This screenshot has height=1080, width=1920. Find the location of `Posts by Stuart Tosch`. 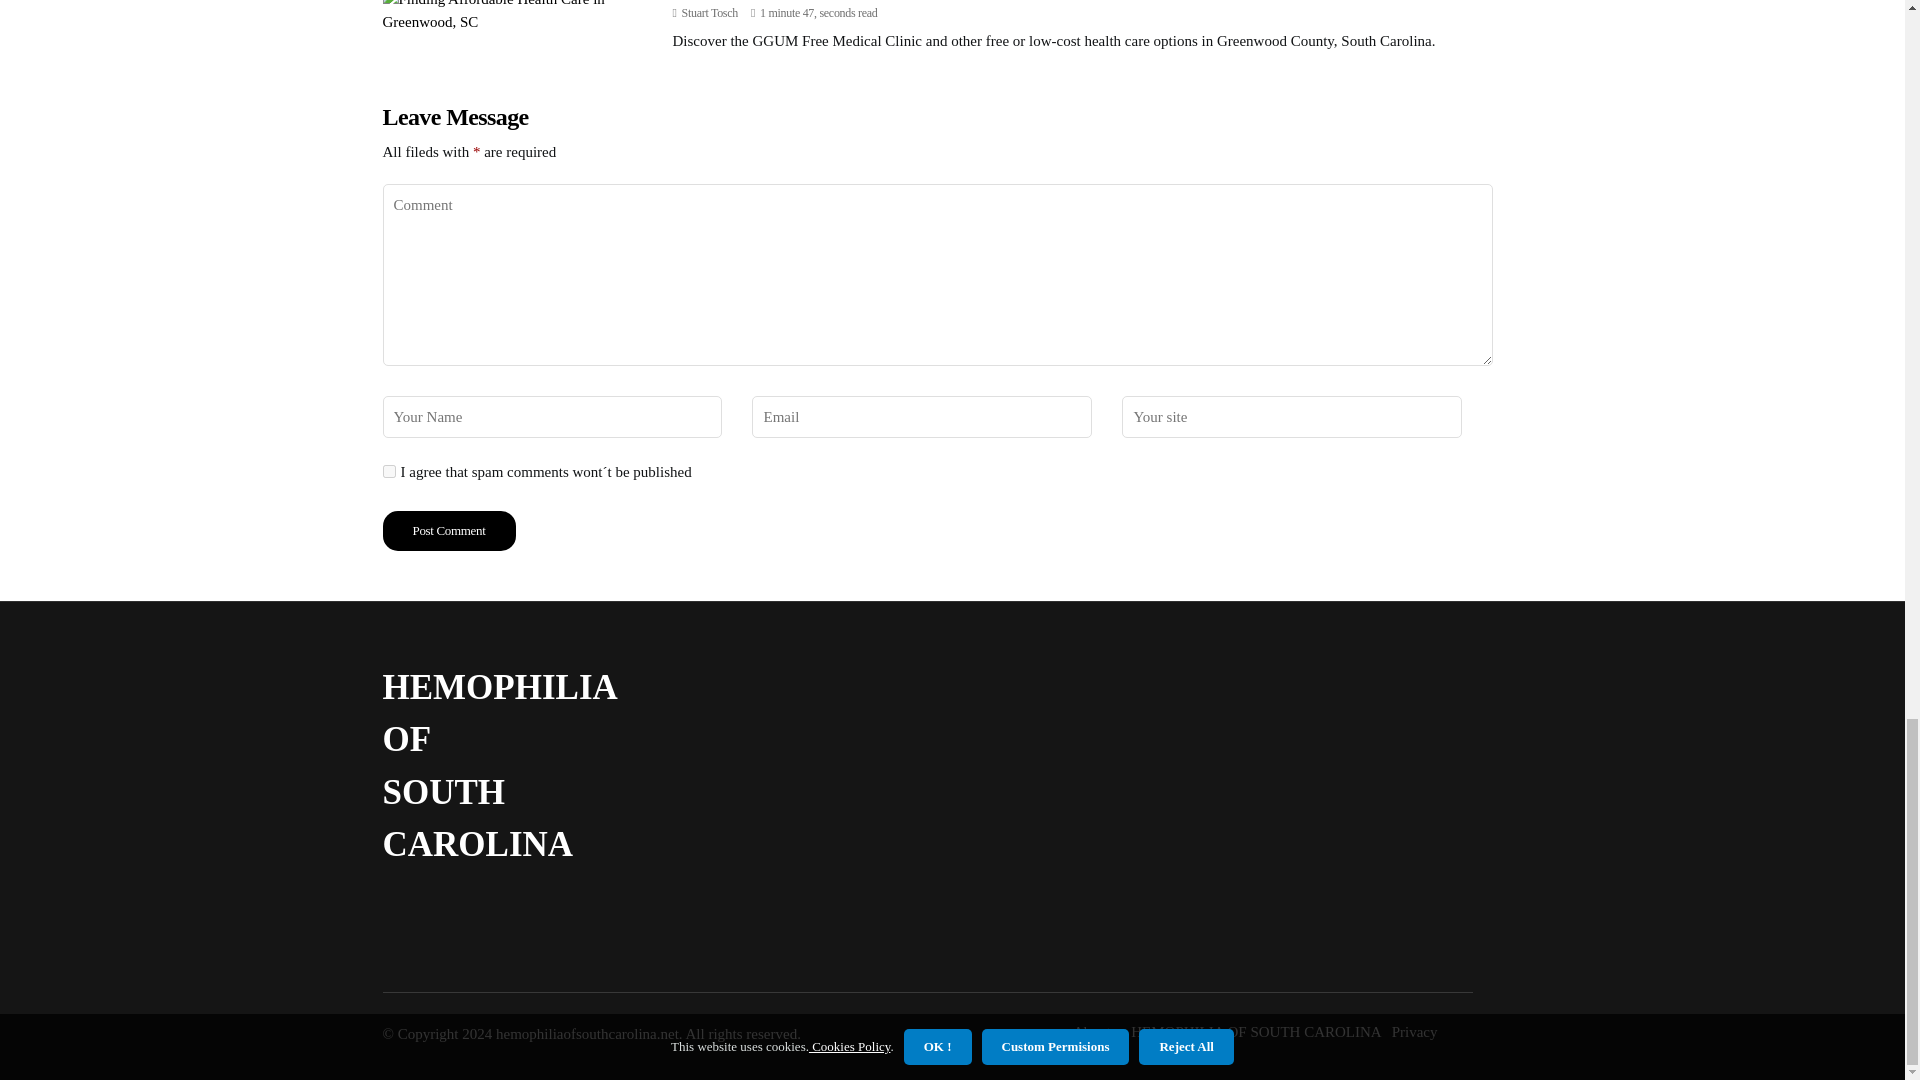

Posts by Stuart Tosch is located at coordinates (709, 13).